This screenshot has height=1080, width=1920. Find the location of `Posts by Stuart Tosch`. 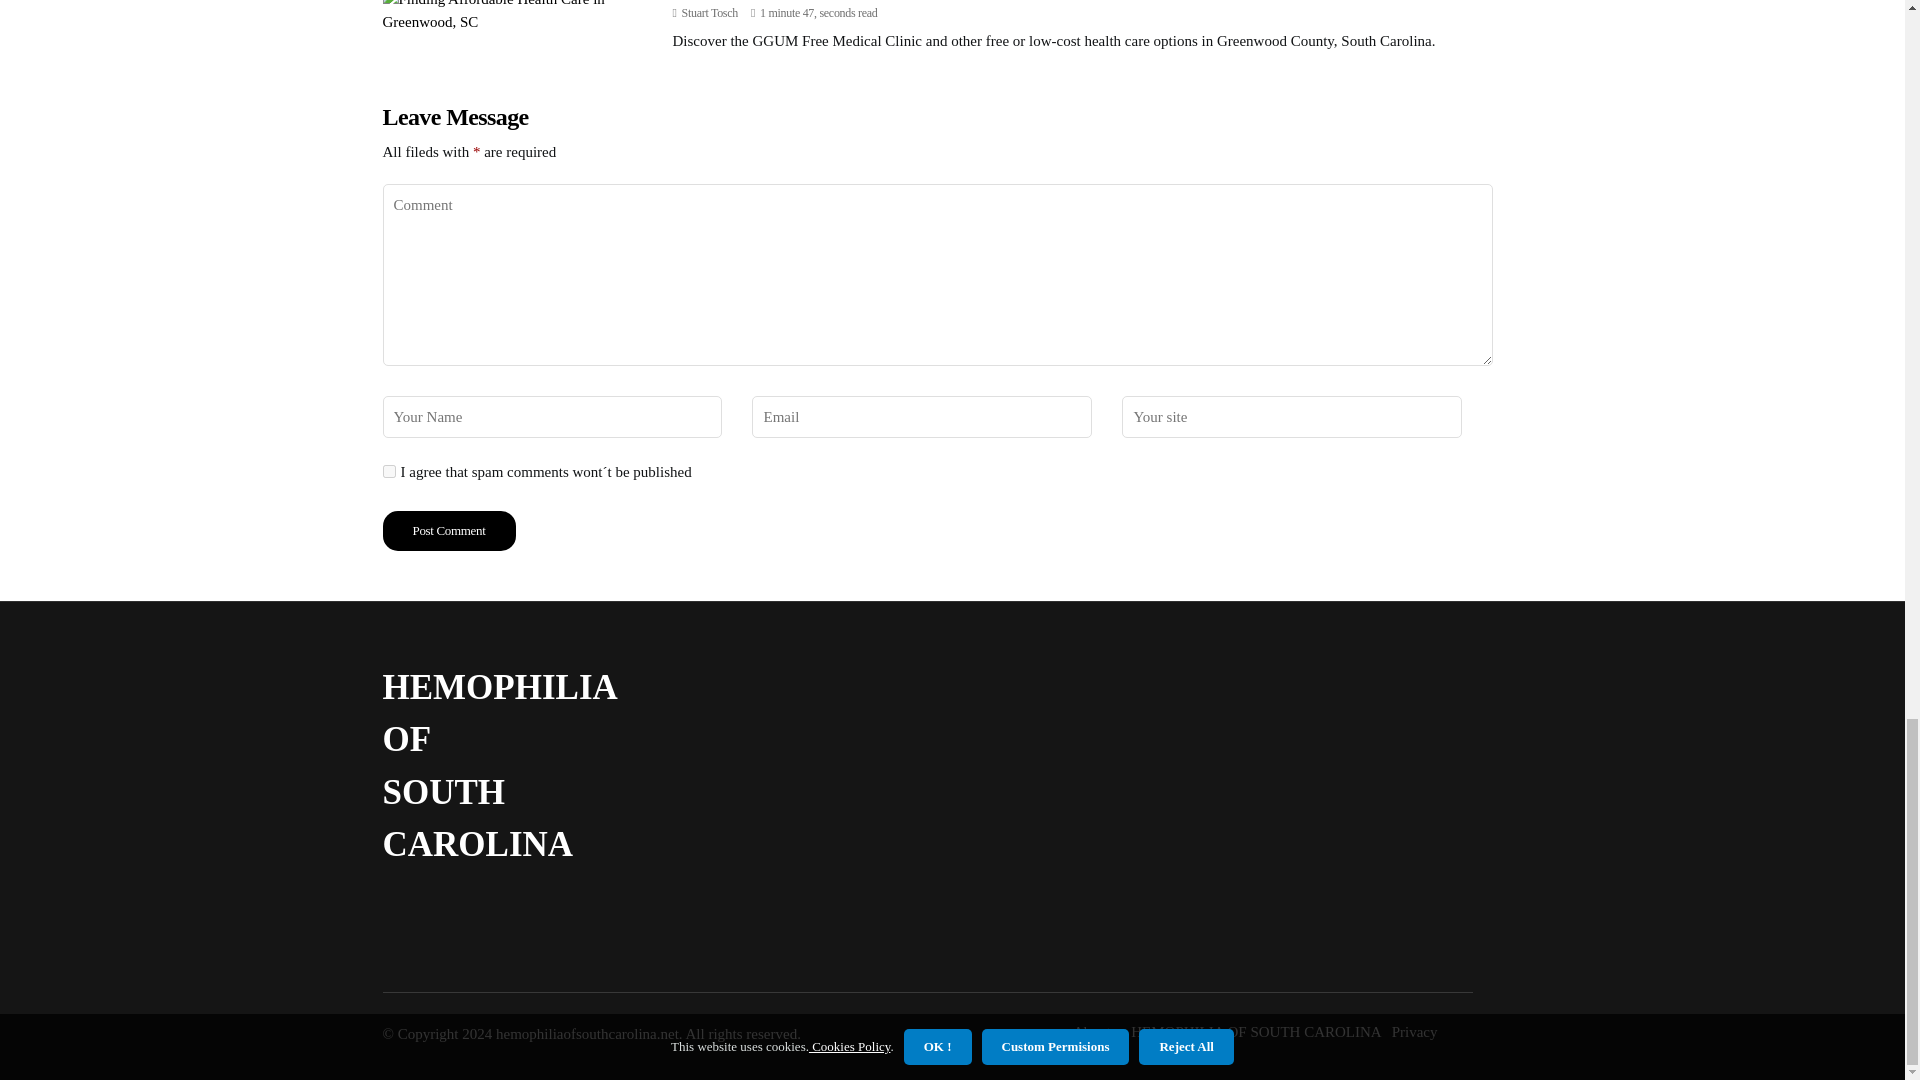

Posts by Stuart Tosch is located at coordinates (709, 13).